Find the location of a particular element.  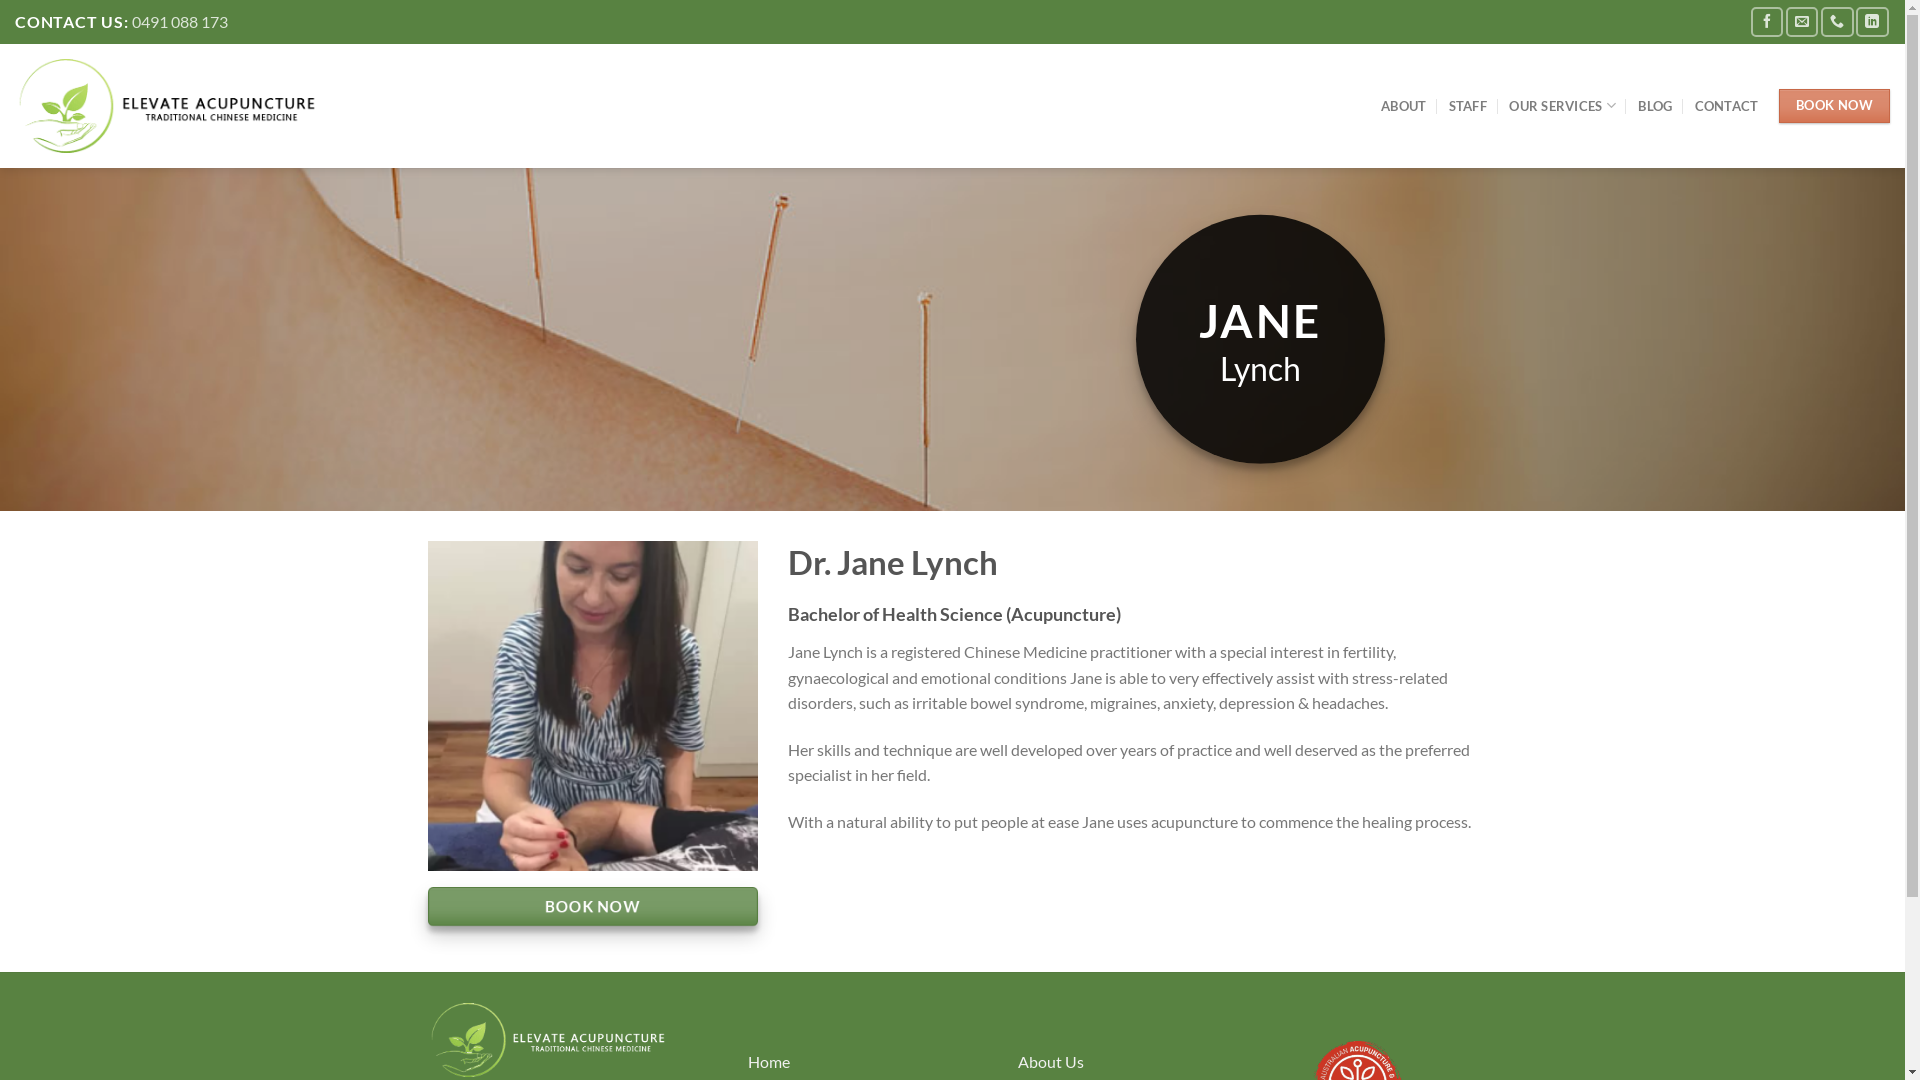

Follow on Facebook is located at coordinates (1767, 22).